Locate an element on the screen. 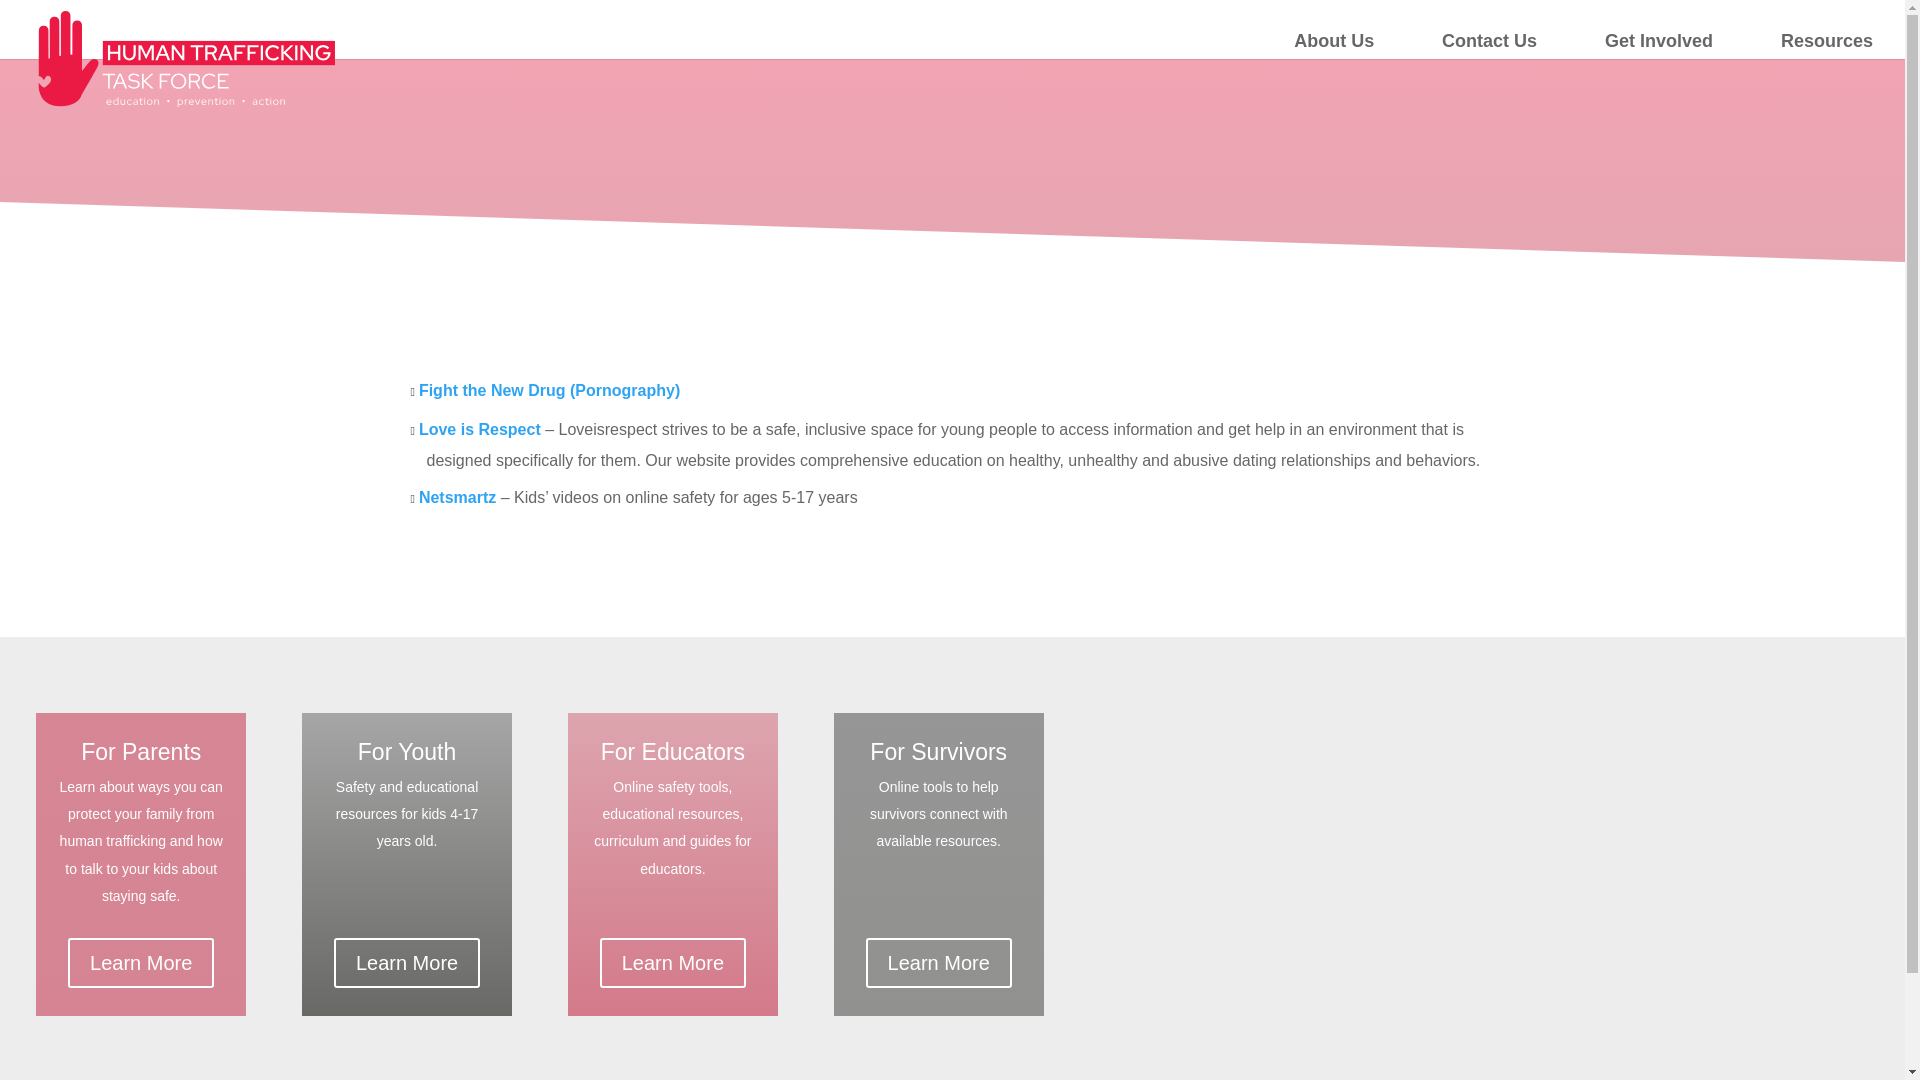 This screenshot has width=1920, height=1080. Learn More is located at coordinates (140, 963).